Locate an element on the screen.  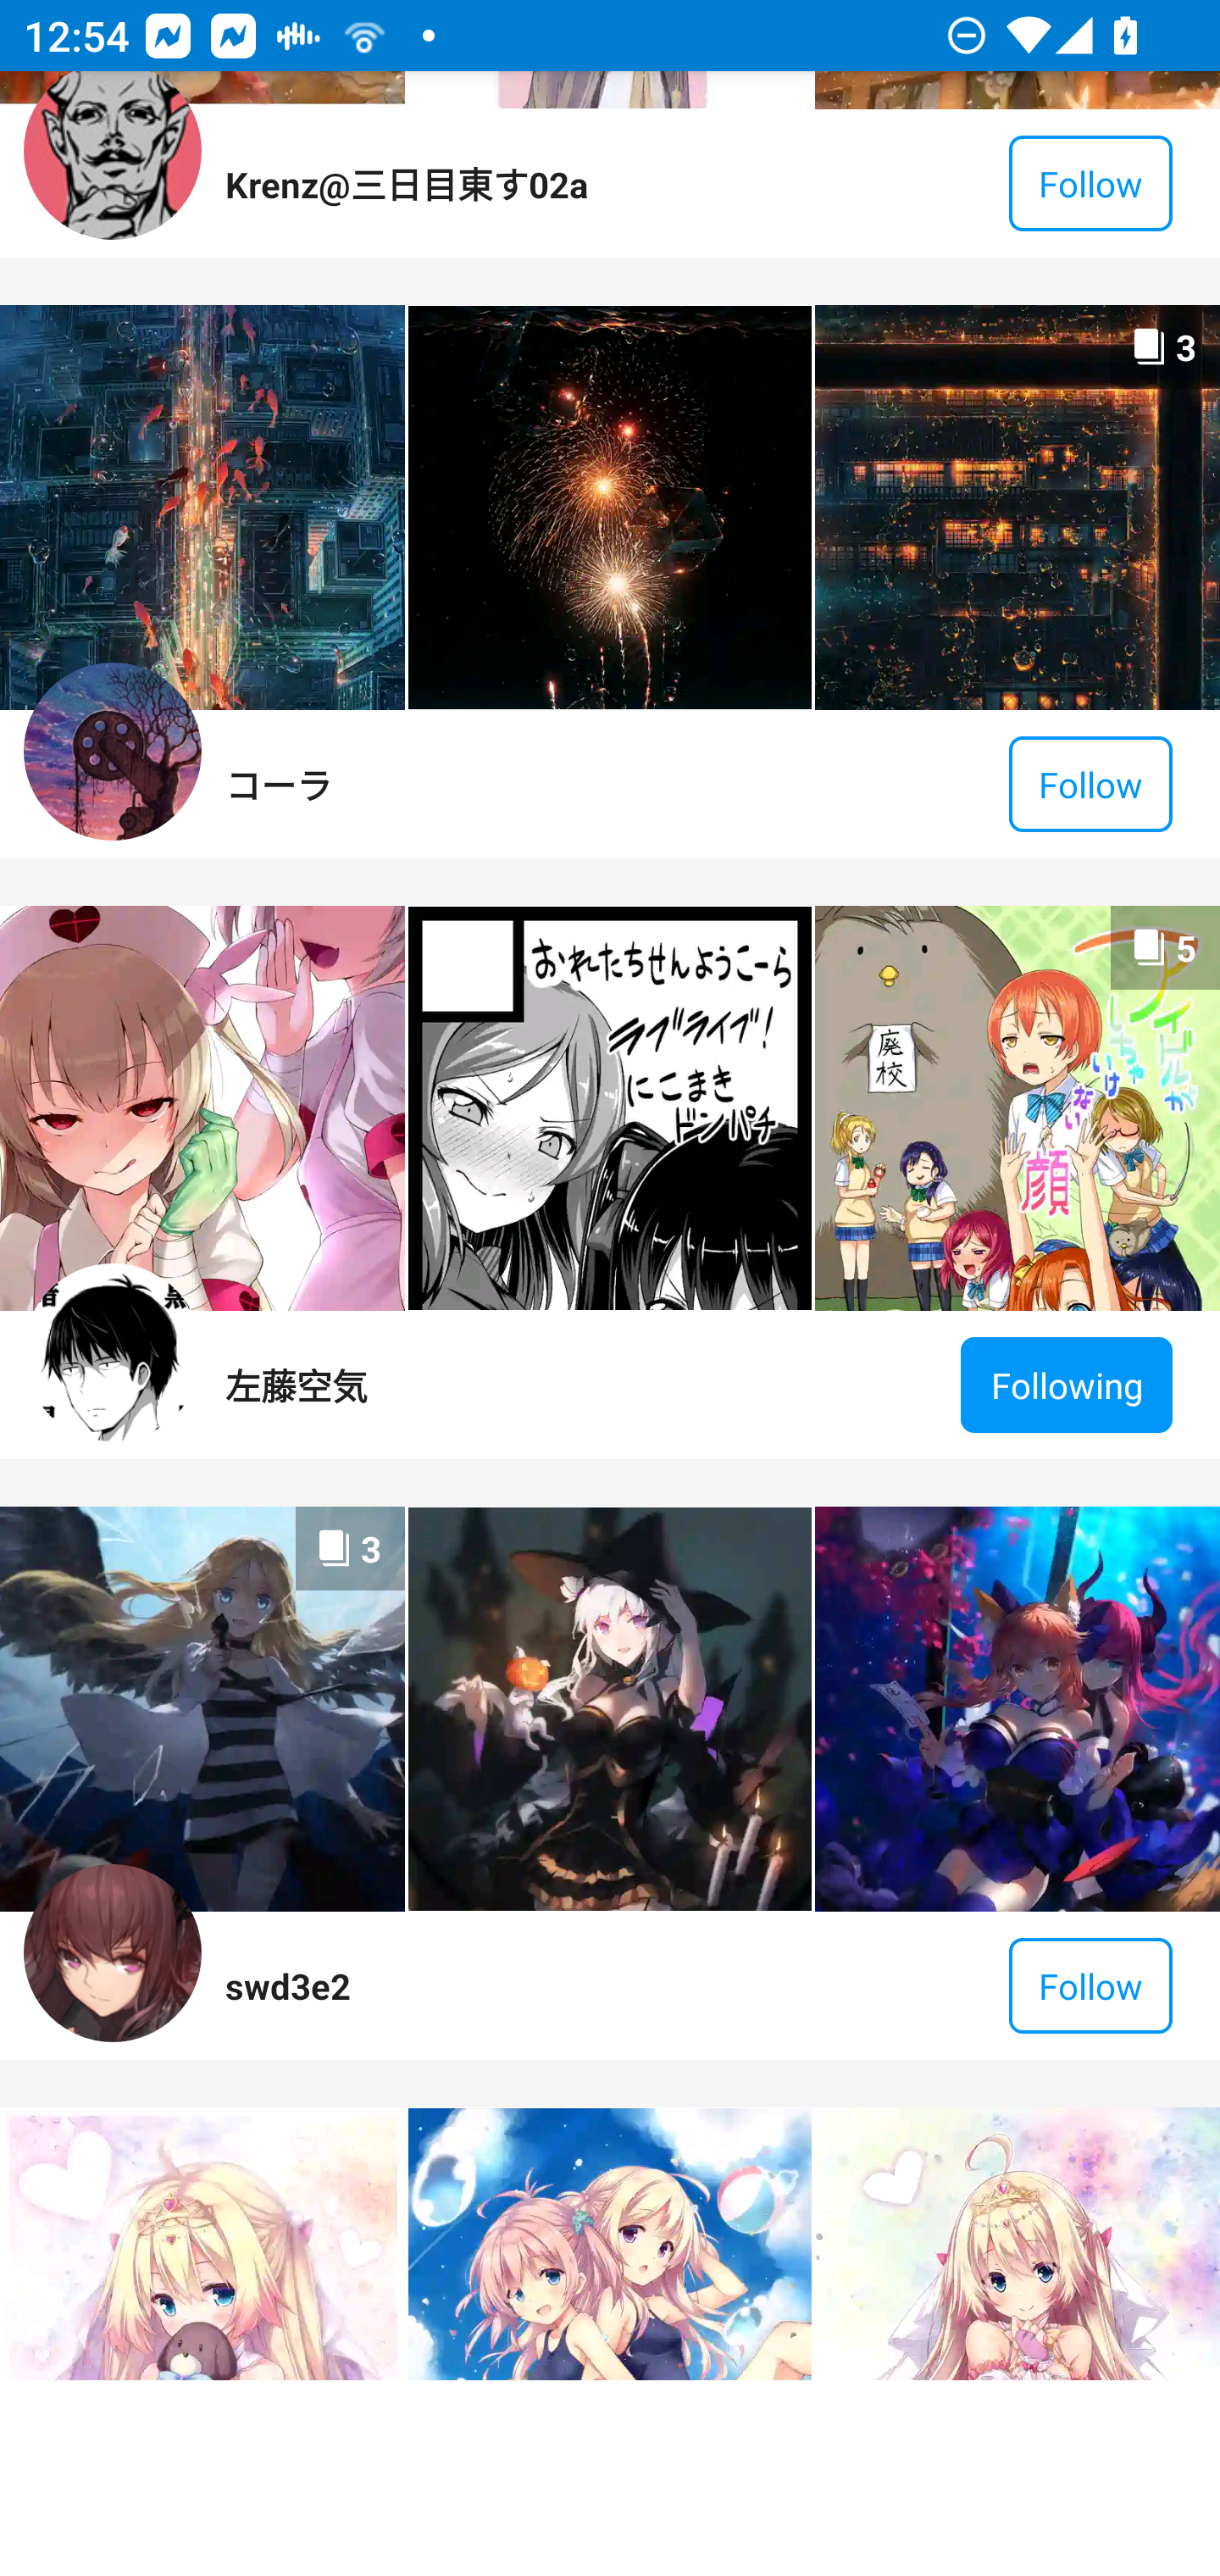
コーラ is located at coordinates (278, 784).